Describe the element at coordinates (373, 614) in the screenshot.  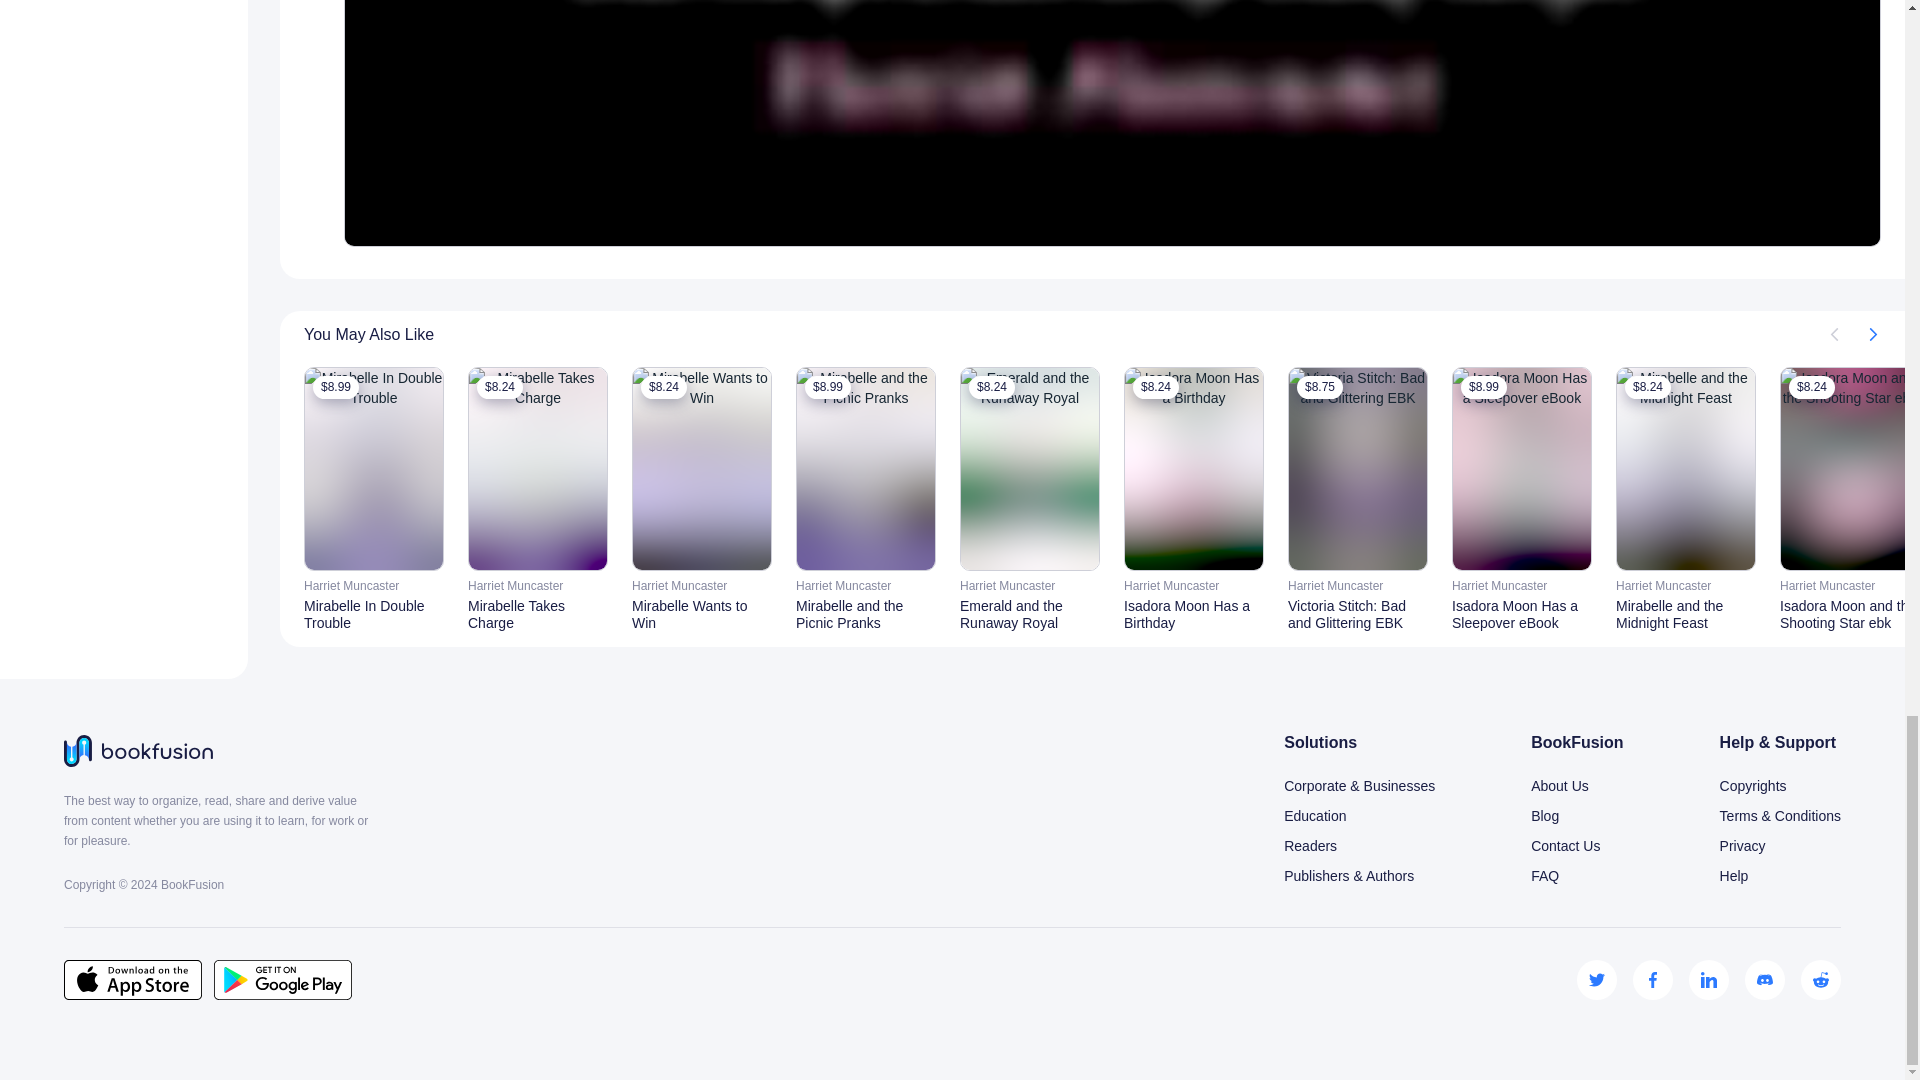
I see `Mirabelle In Double Trouble` at that location.